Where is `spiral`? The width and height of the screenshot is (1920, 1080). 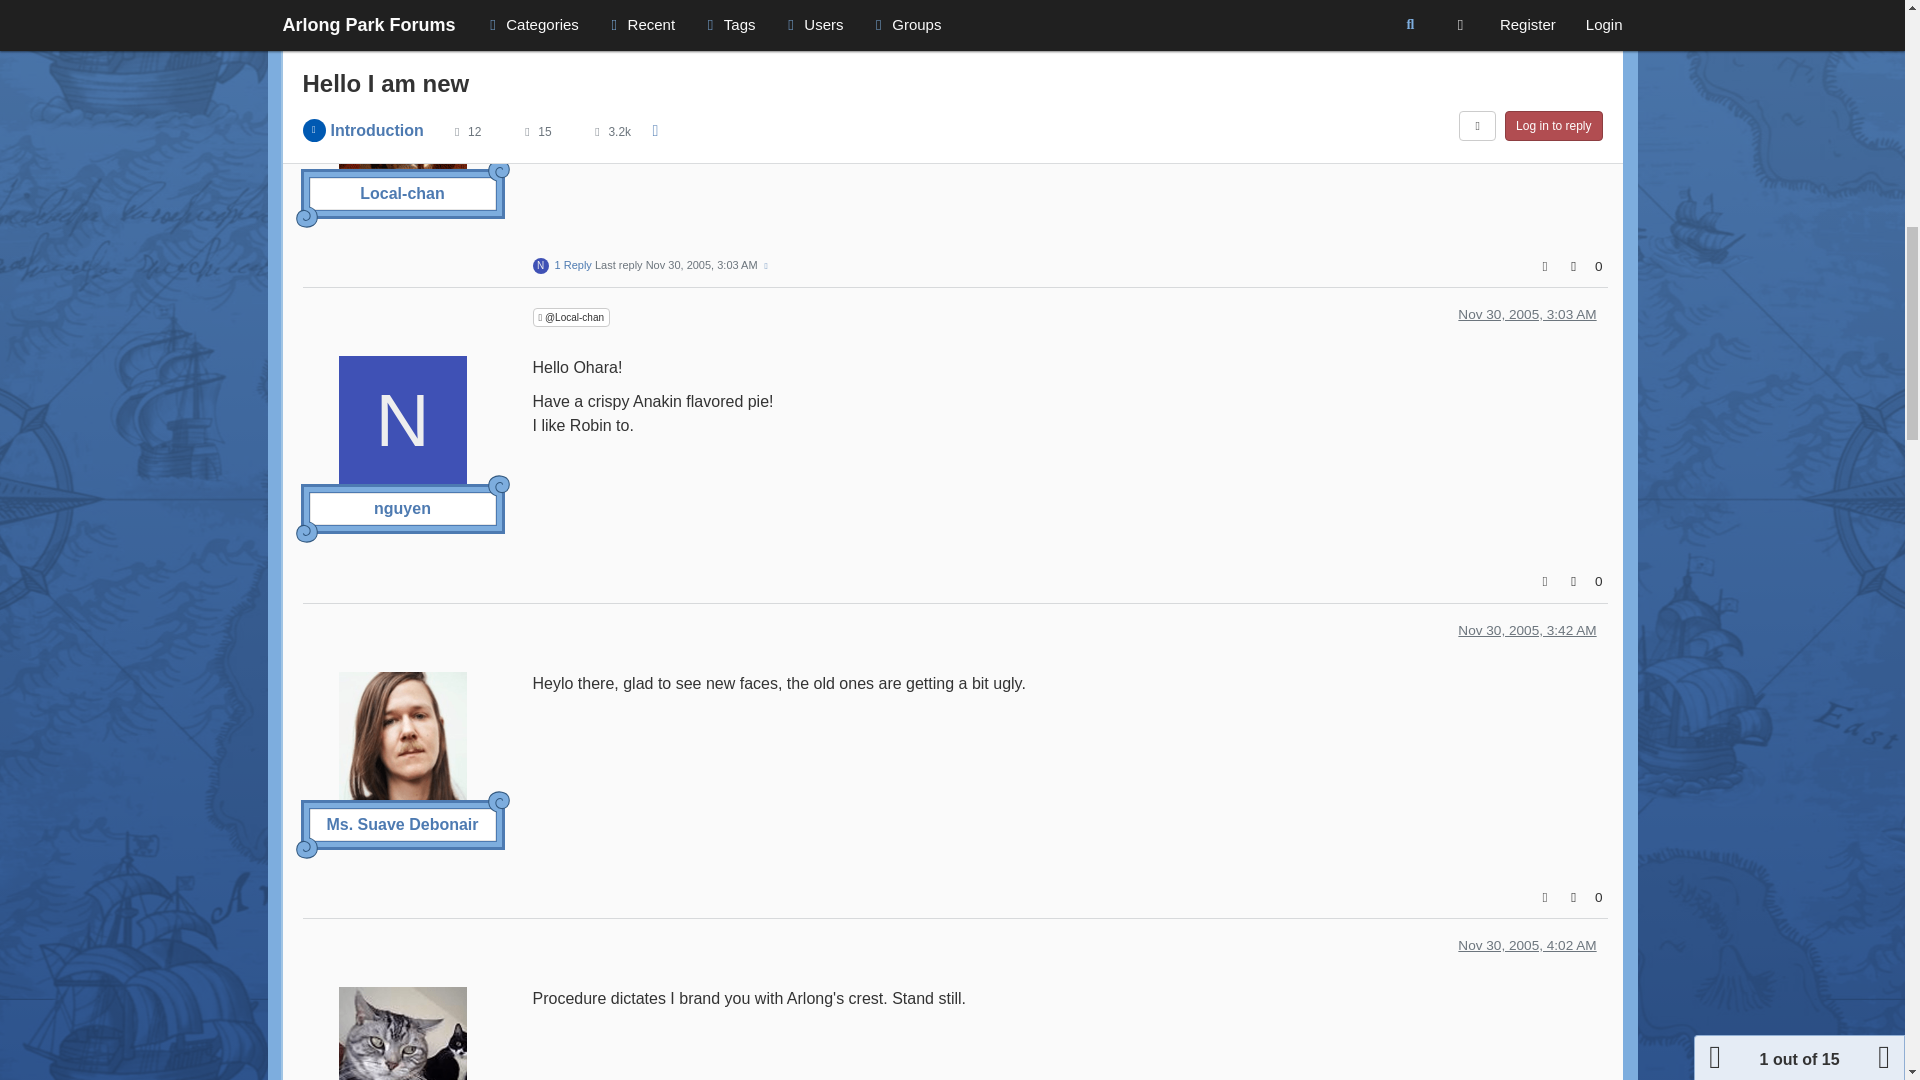
spiral is located at coordinates (306, 216).